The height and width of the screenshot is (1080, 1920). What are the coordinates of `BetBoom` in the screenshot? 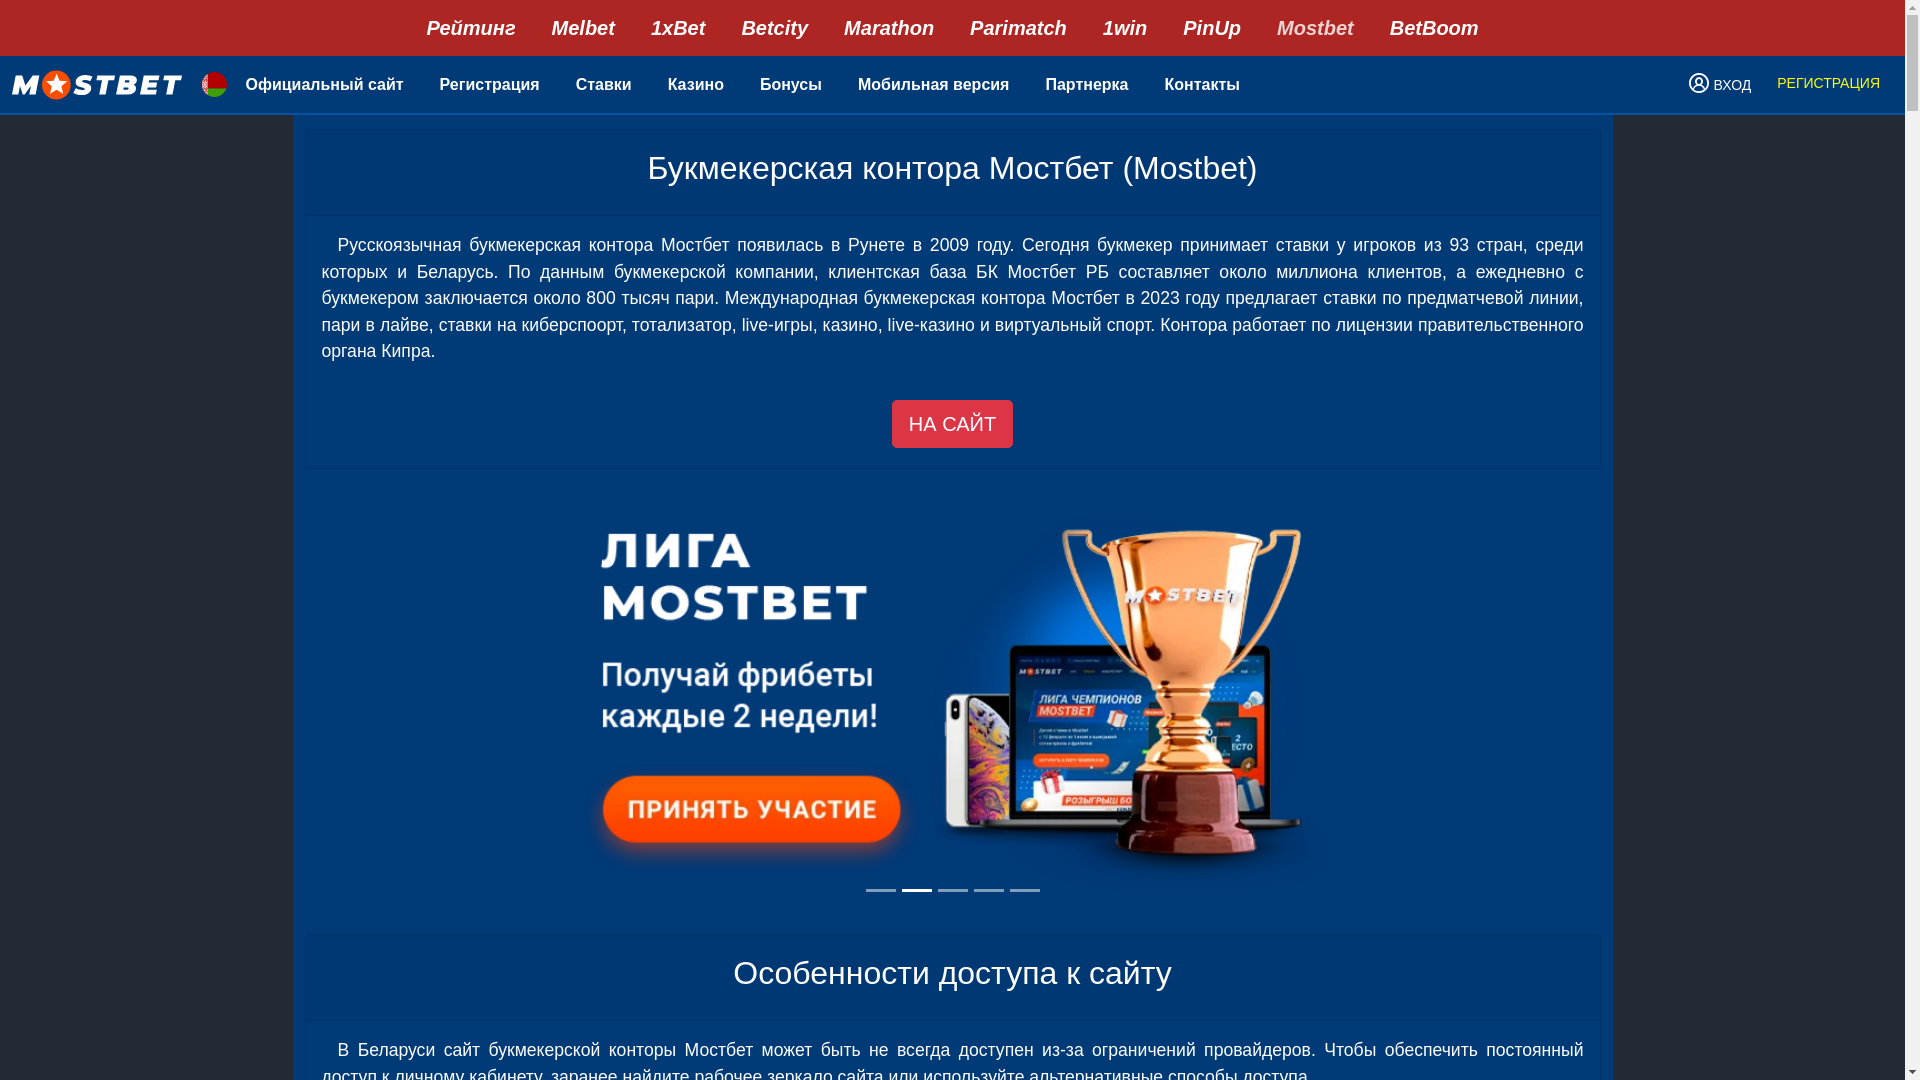 It's located at (1434, 28).